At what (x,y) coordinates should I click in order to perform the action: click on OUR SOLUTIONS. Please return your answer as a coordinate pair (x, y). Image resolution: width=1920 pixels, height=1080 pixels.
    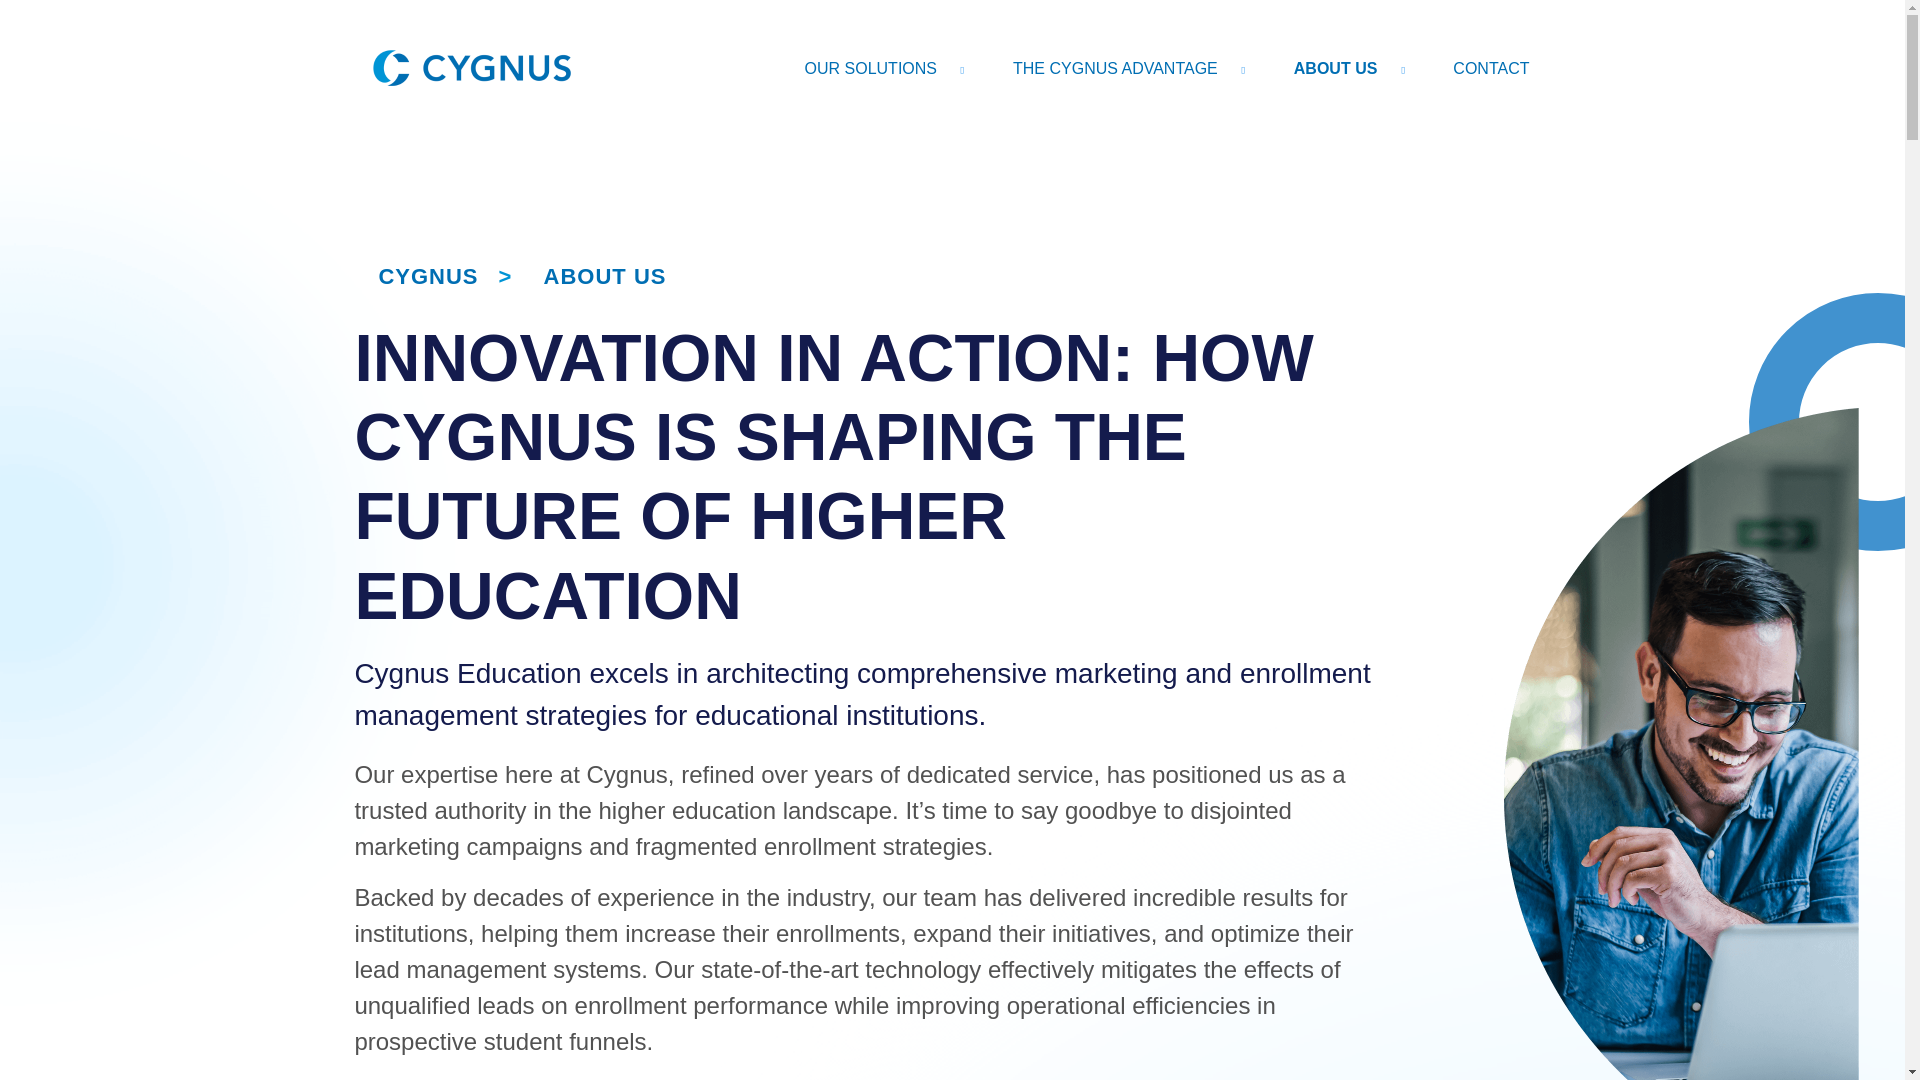
    Looking at the image, I should click on (883, 66).